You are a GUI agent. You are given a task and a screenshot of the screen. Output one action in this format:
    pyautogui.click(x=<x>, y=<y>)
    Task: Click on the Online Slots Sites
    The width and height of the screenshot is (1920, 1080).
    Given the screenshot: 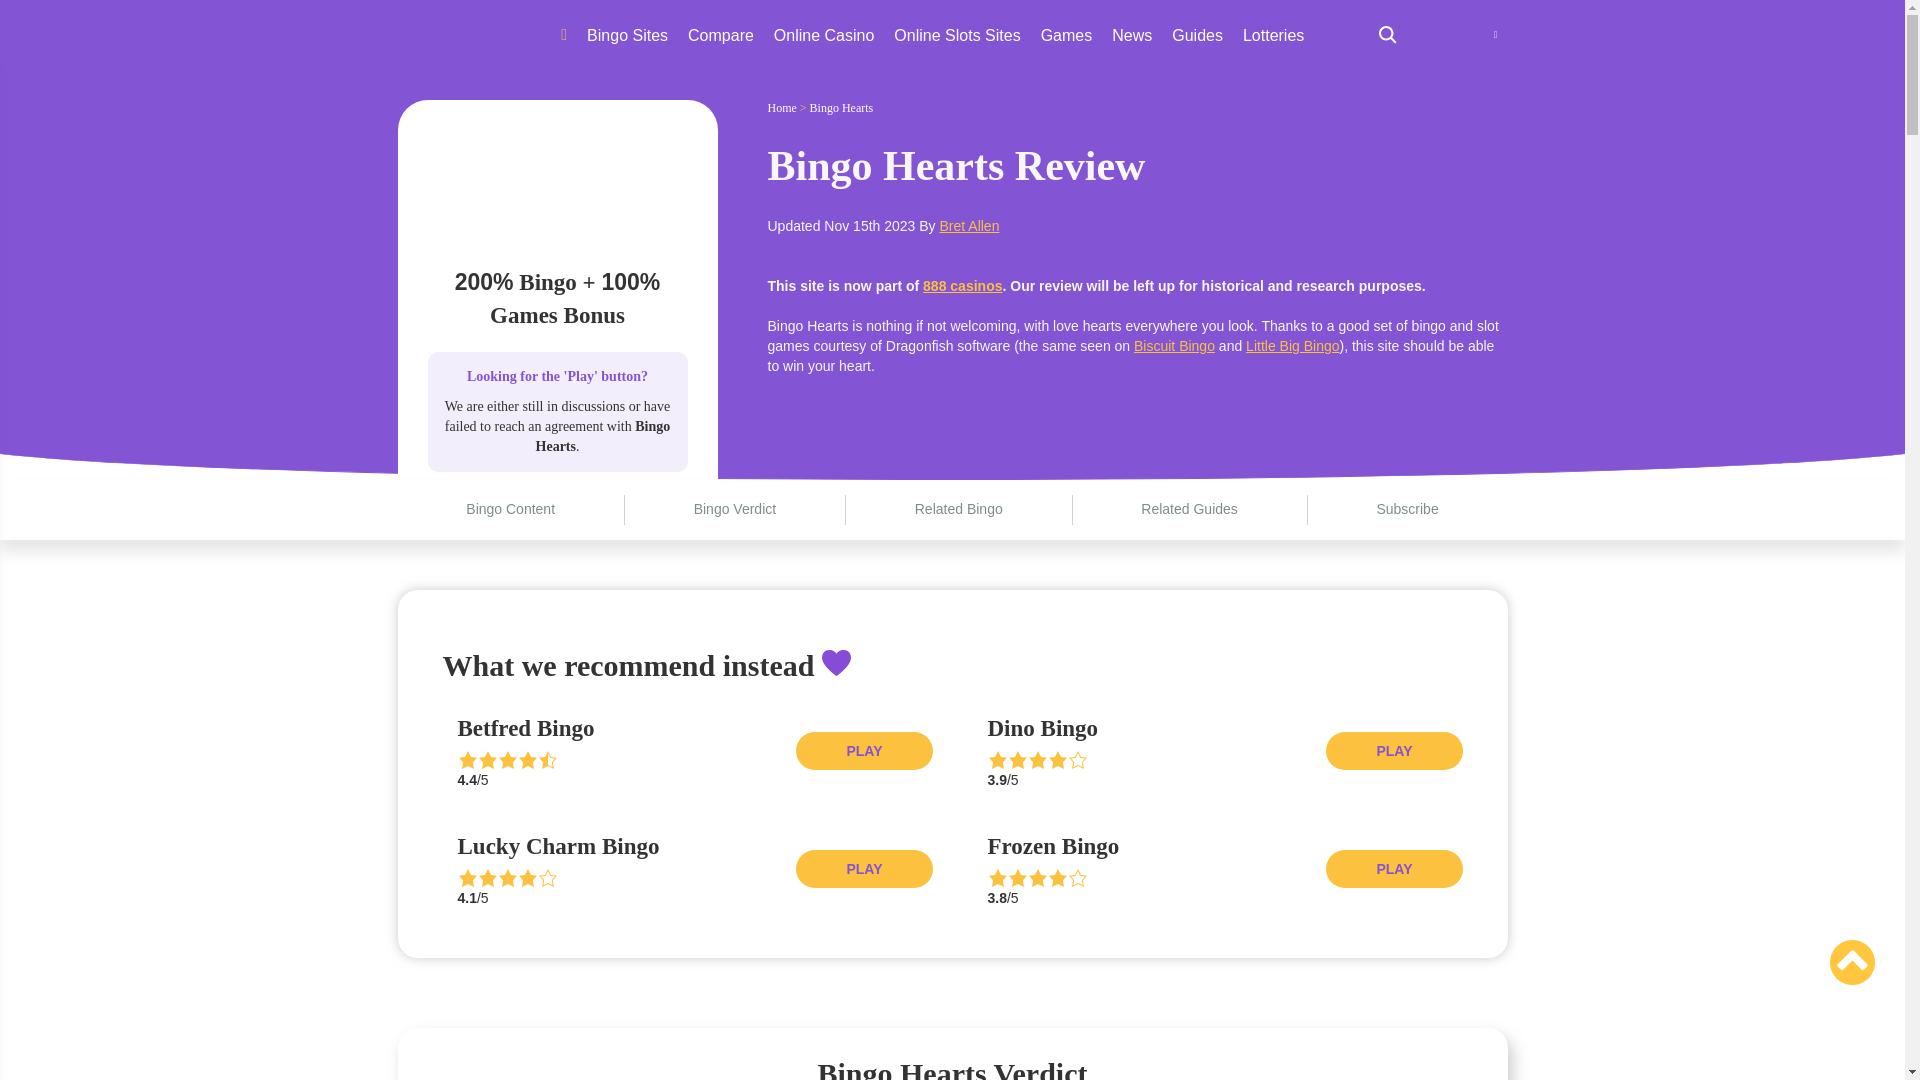 What is the action you would take?
    pyautogui.click(x=956, y=35)
    